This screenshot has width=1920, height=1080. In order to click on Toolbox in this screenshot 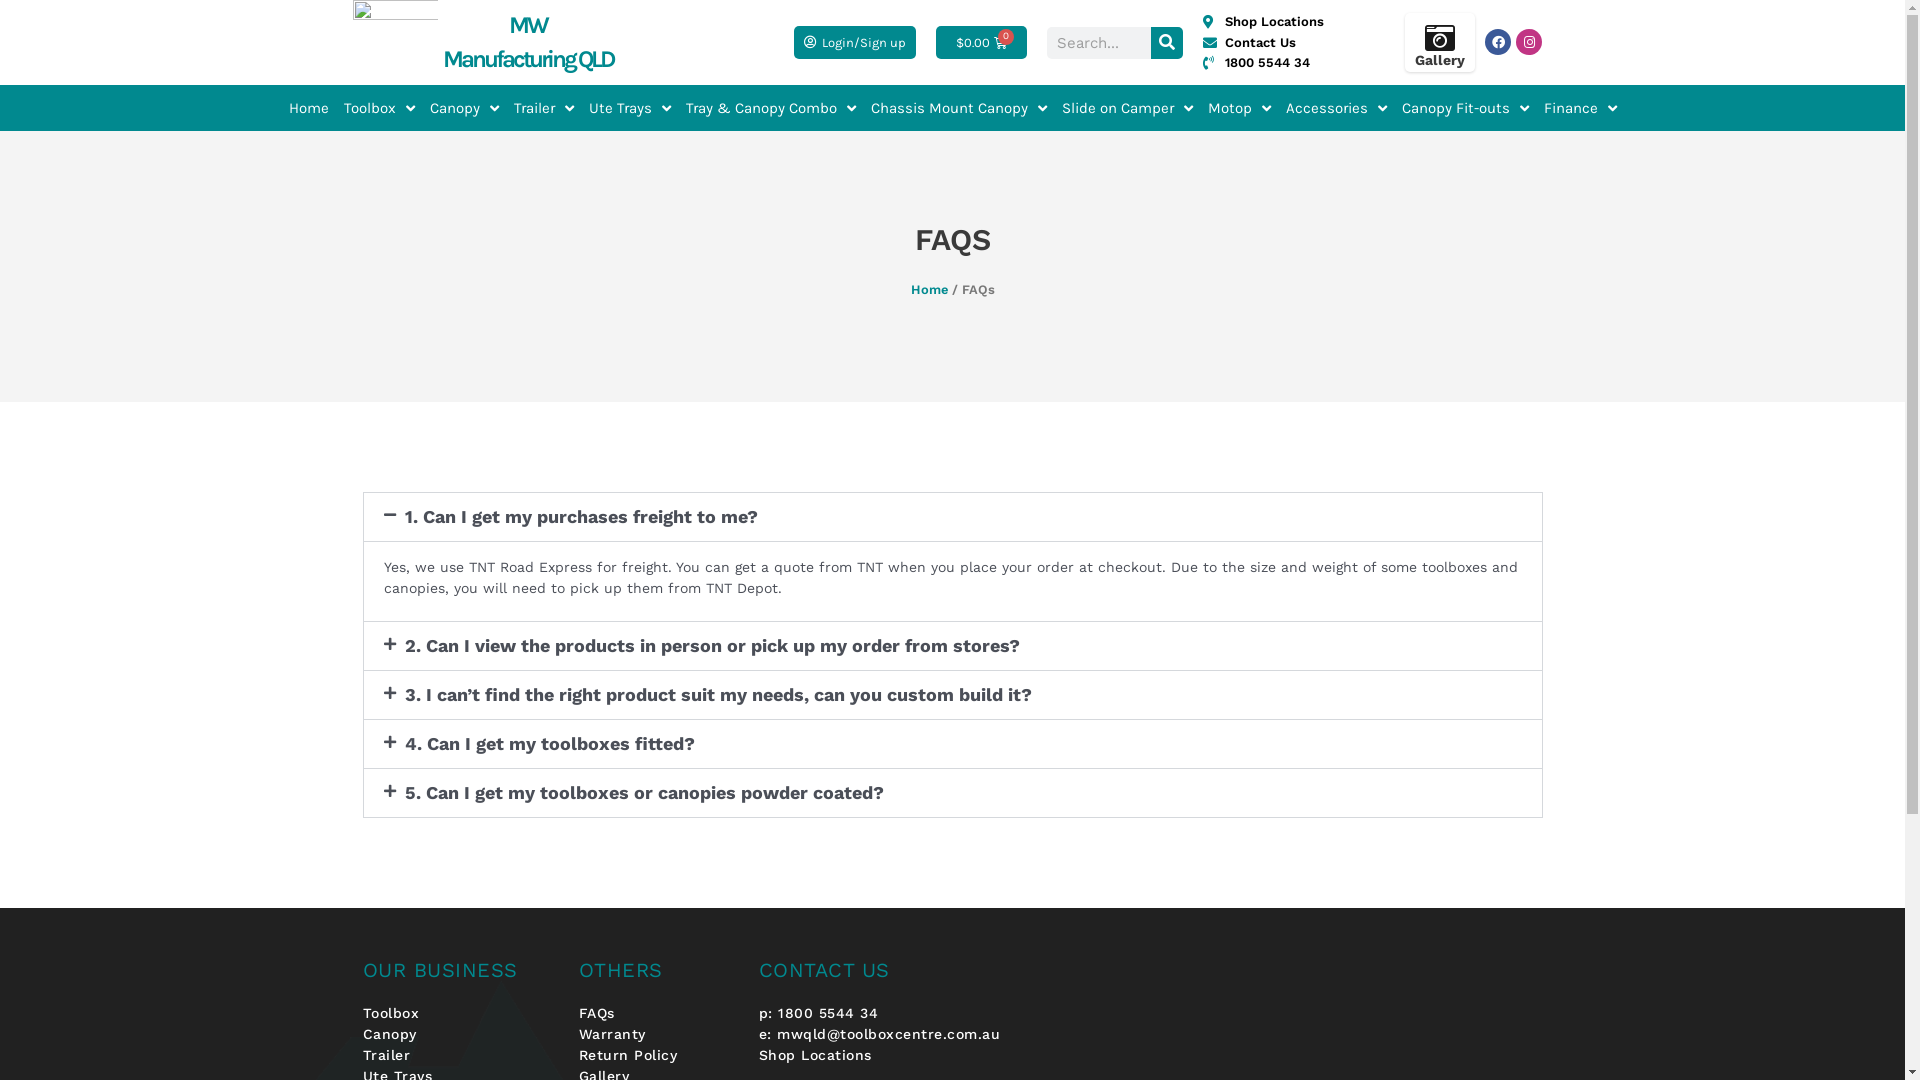, I will do `click(380, 108)`.